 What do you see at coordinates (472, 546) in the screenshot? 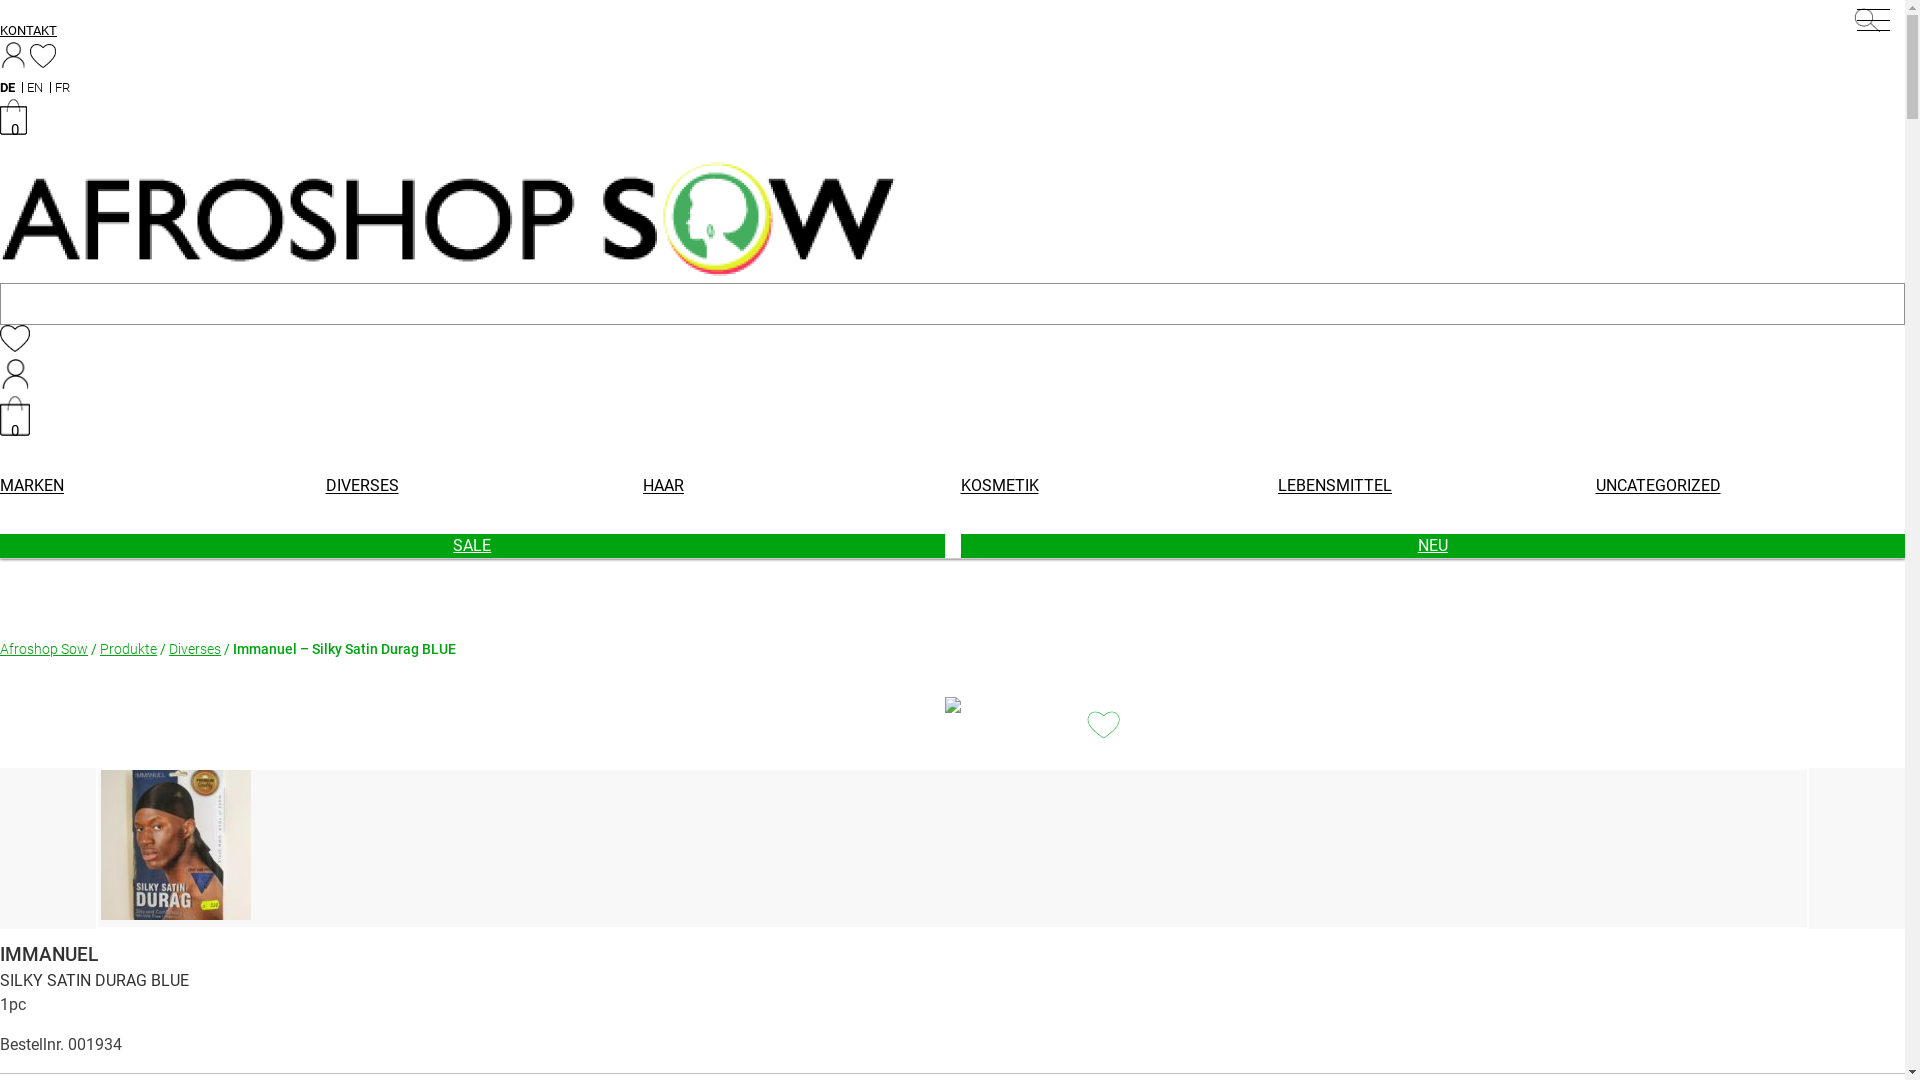
I see `SALE` at bounding box center [472, 546].